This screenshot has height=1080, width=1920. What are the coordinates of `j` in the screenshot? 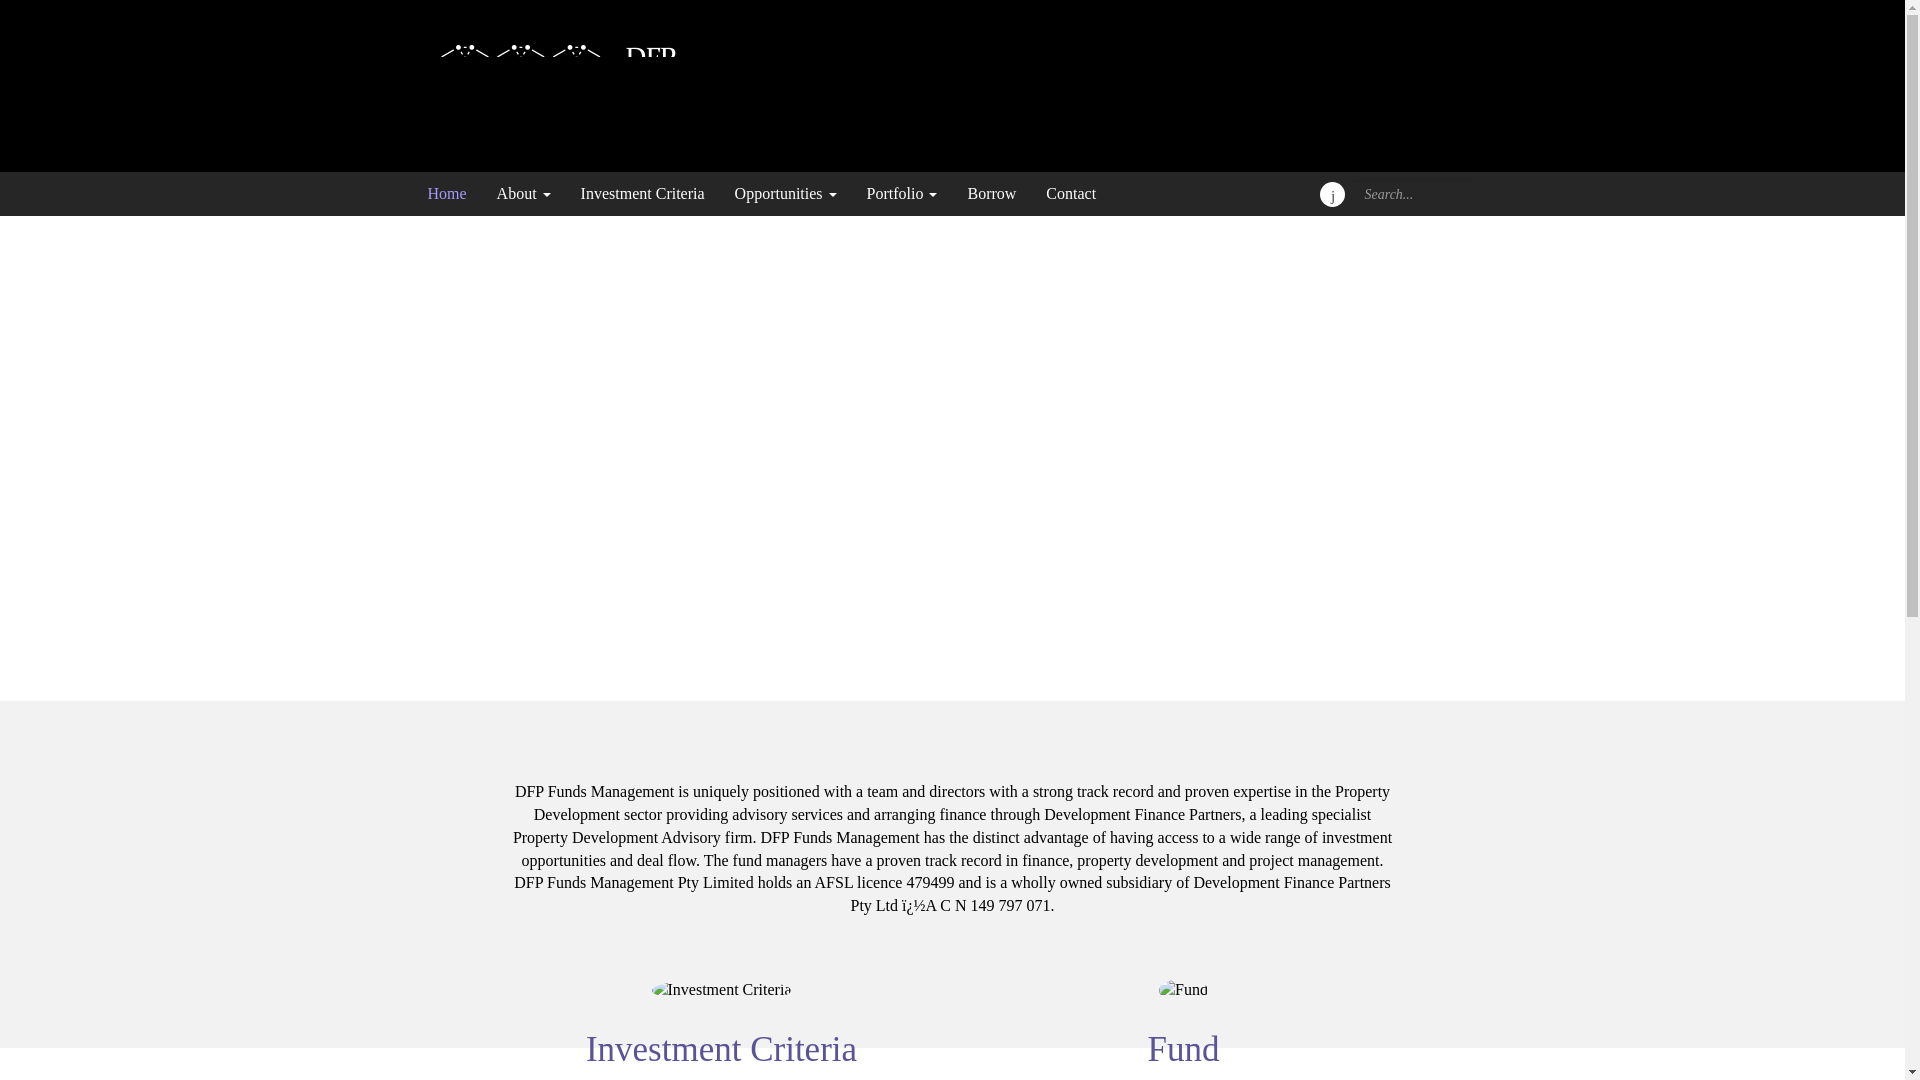 It's located at (1332, 194).